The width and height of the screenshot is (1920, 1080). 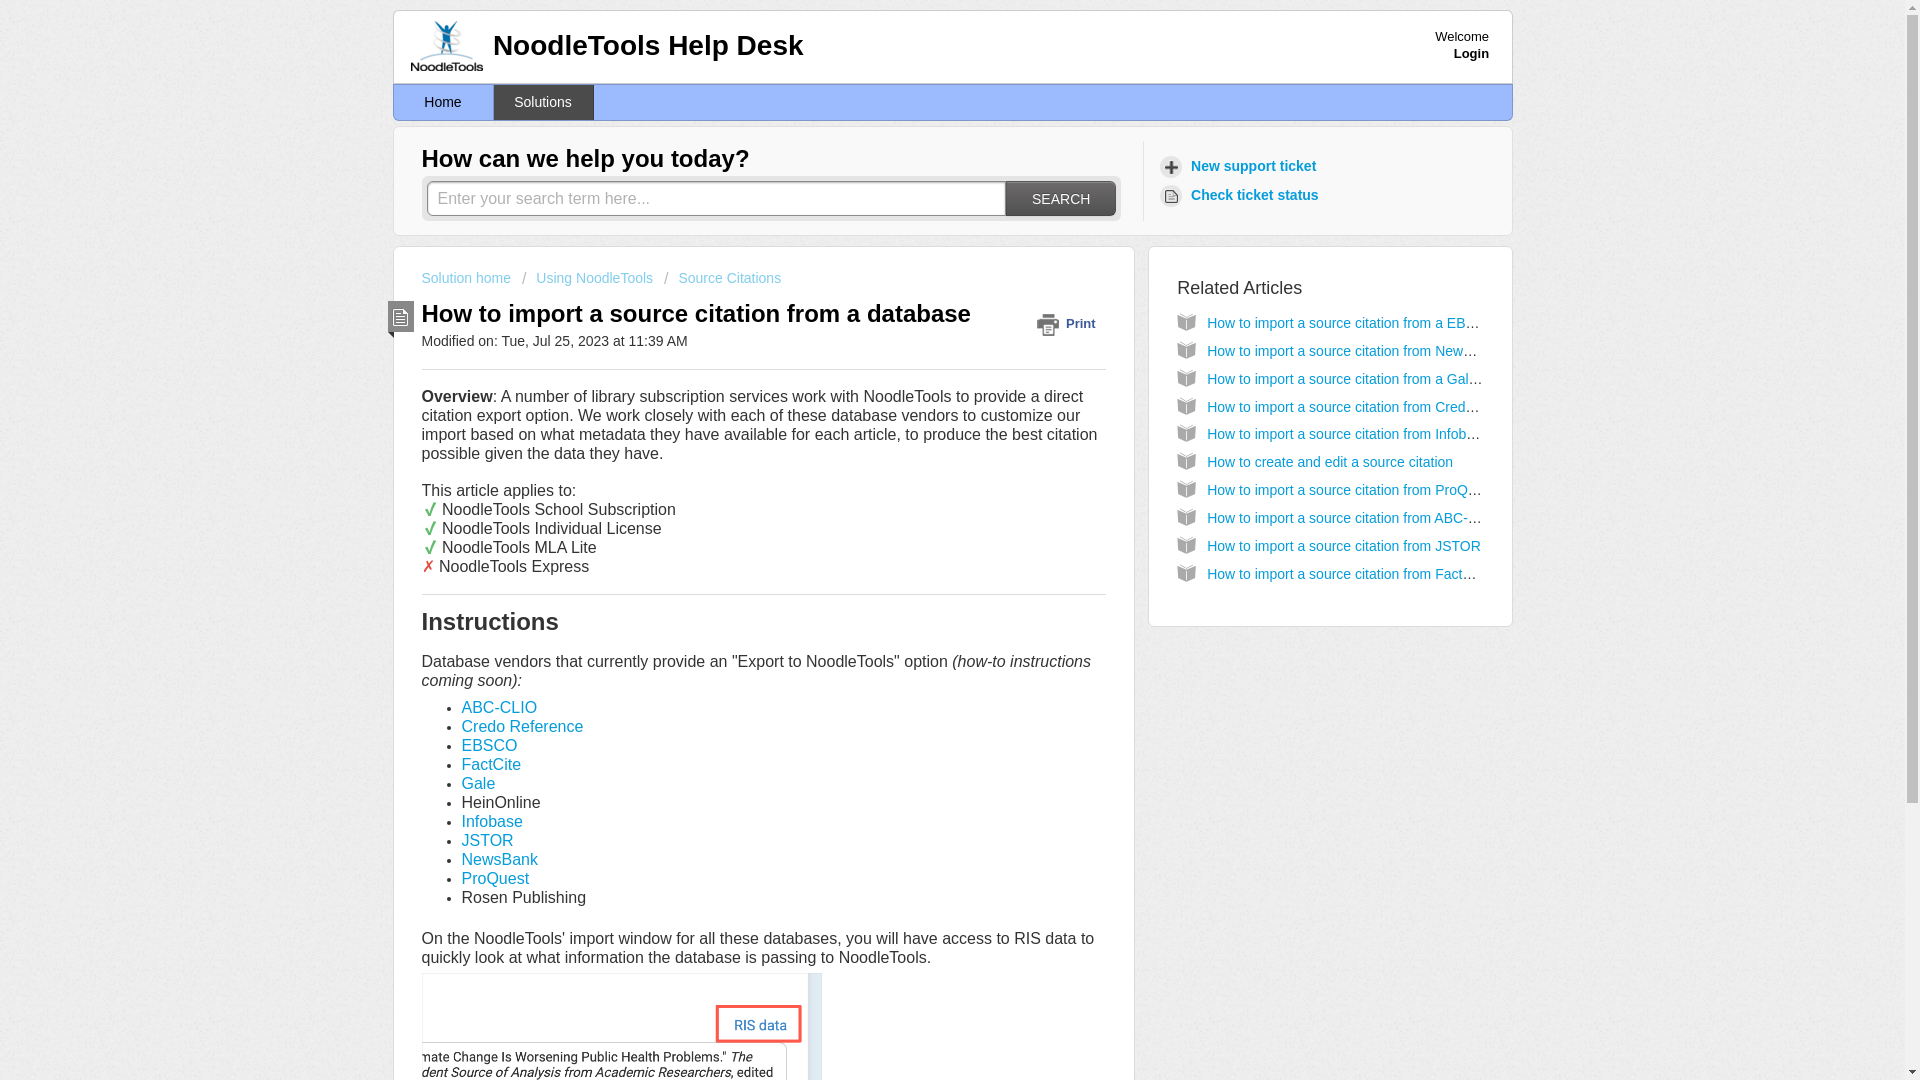 I want to click on How to import a source citation from a EBSCO database, so click(x=1382, y=322).